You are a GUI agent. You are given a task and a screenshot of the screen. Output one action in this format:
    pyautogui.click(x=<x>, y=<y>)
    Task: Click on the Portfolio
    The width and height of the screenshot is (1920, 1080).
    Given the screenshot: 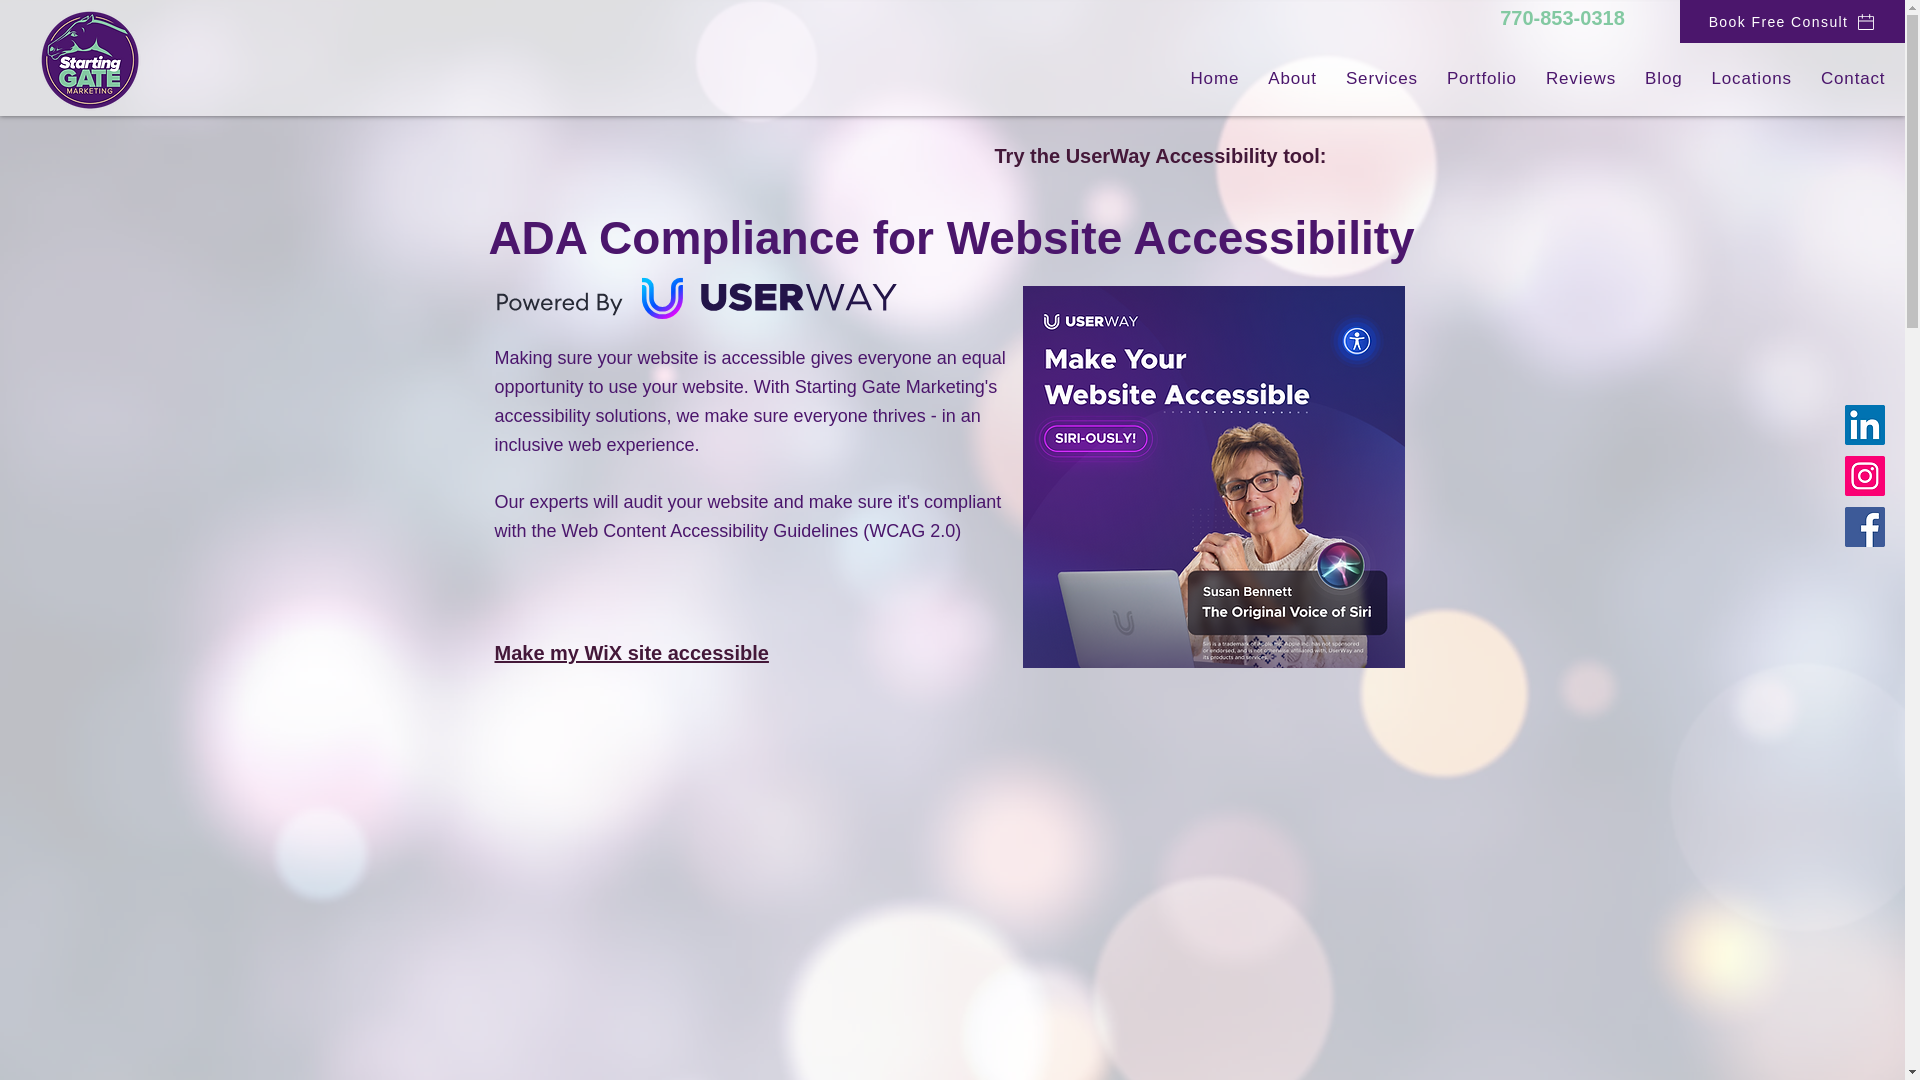 What is the action you would take?
    pyautogui.click(x=1481, y=79)
    